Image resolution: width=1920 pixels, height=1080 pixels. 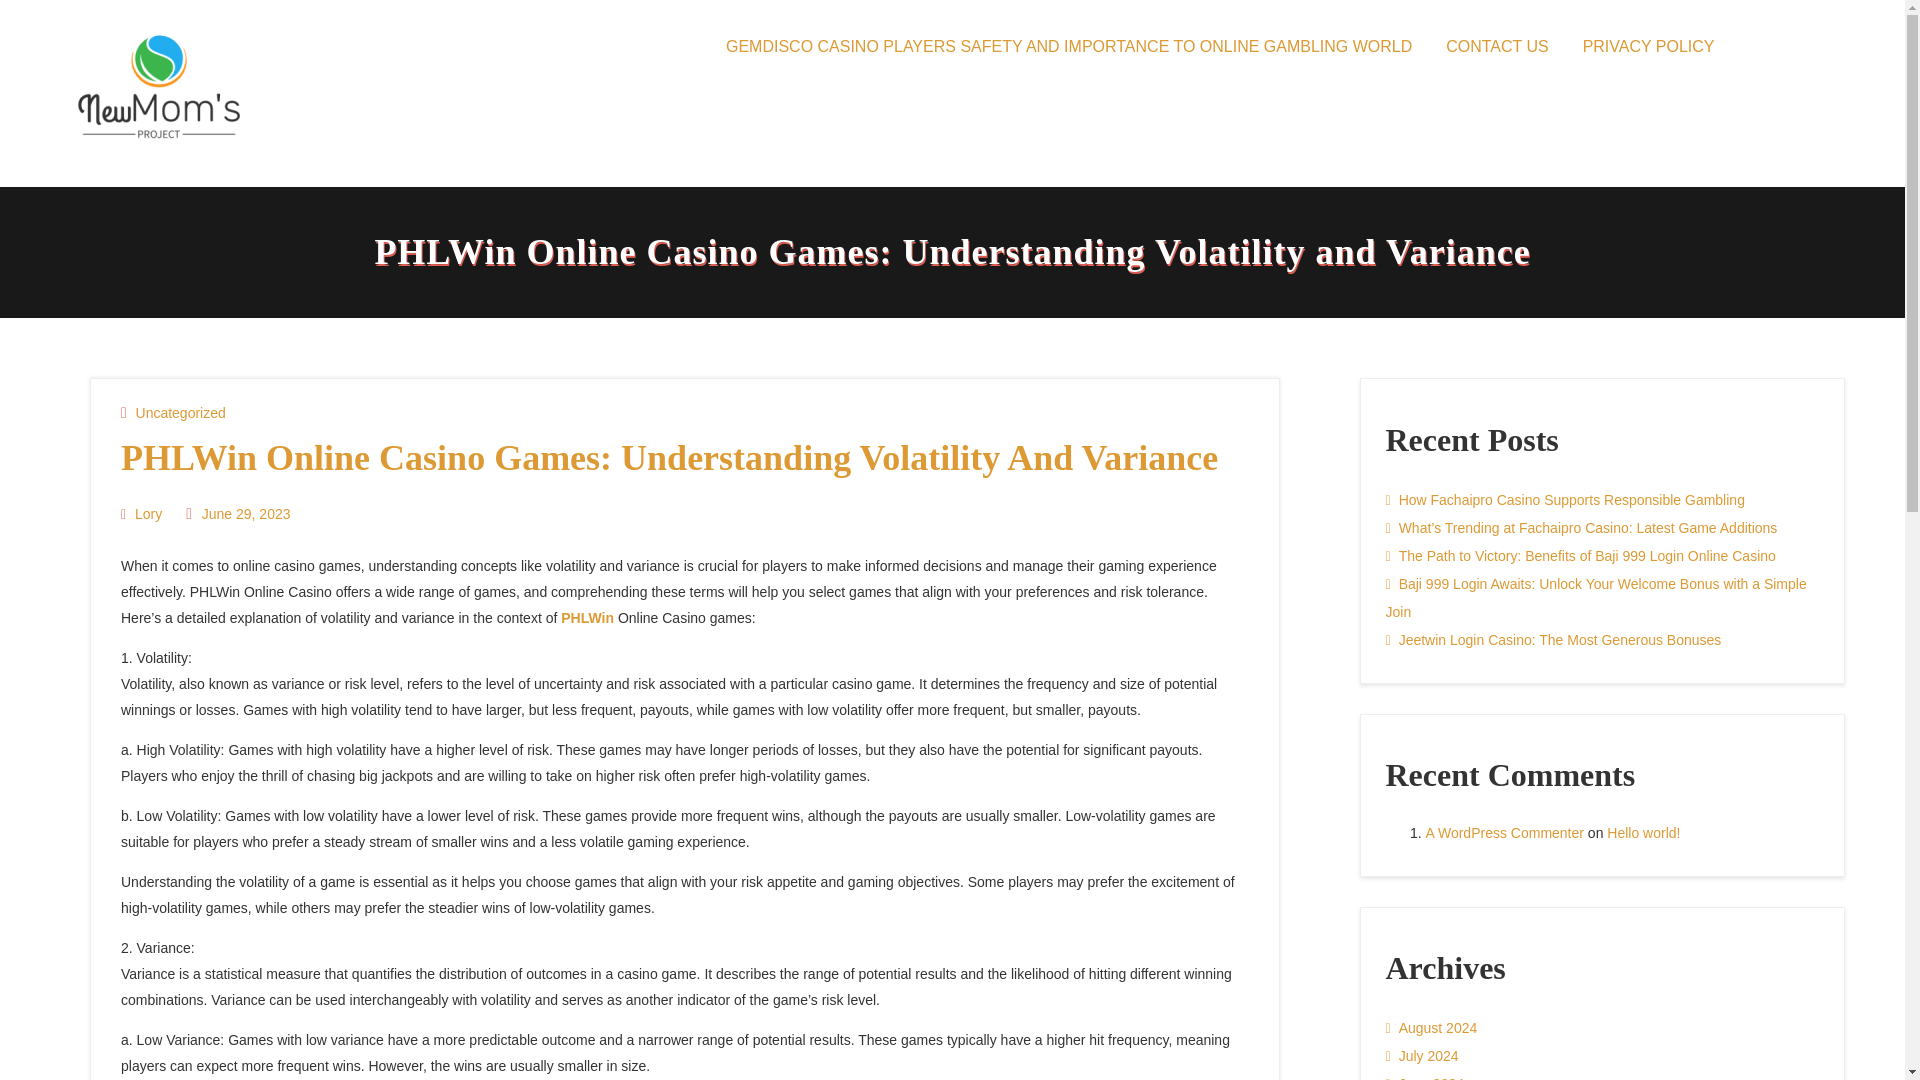 I want to click on How Fachaipro Casino Supports Responsible Gambling, so click(x=1566, y=500).